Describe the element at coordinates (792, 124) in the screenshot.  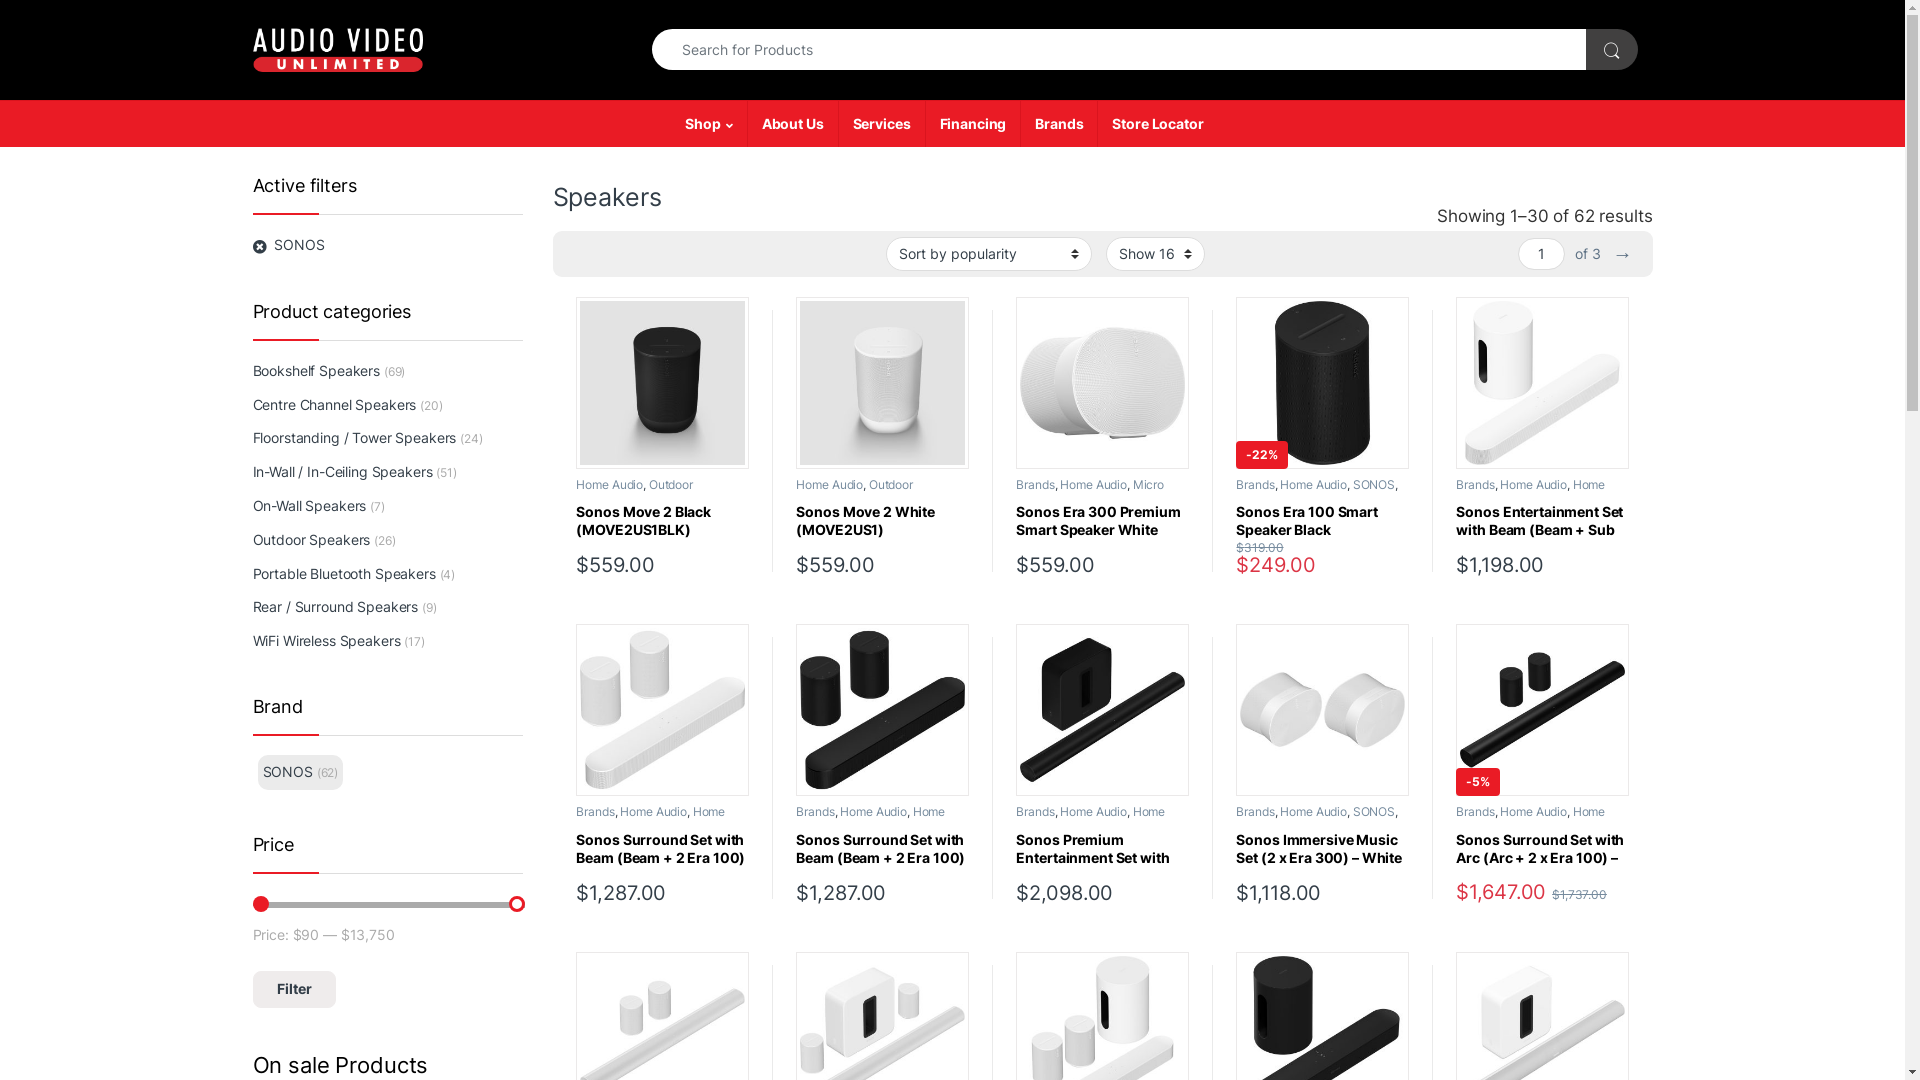
I see `About Us` at that location.